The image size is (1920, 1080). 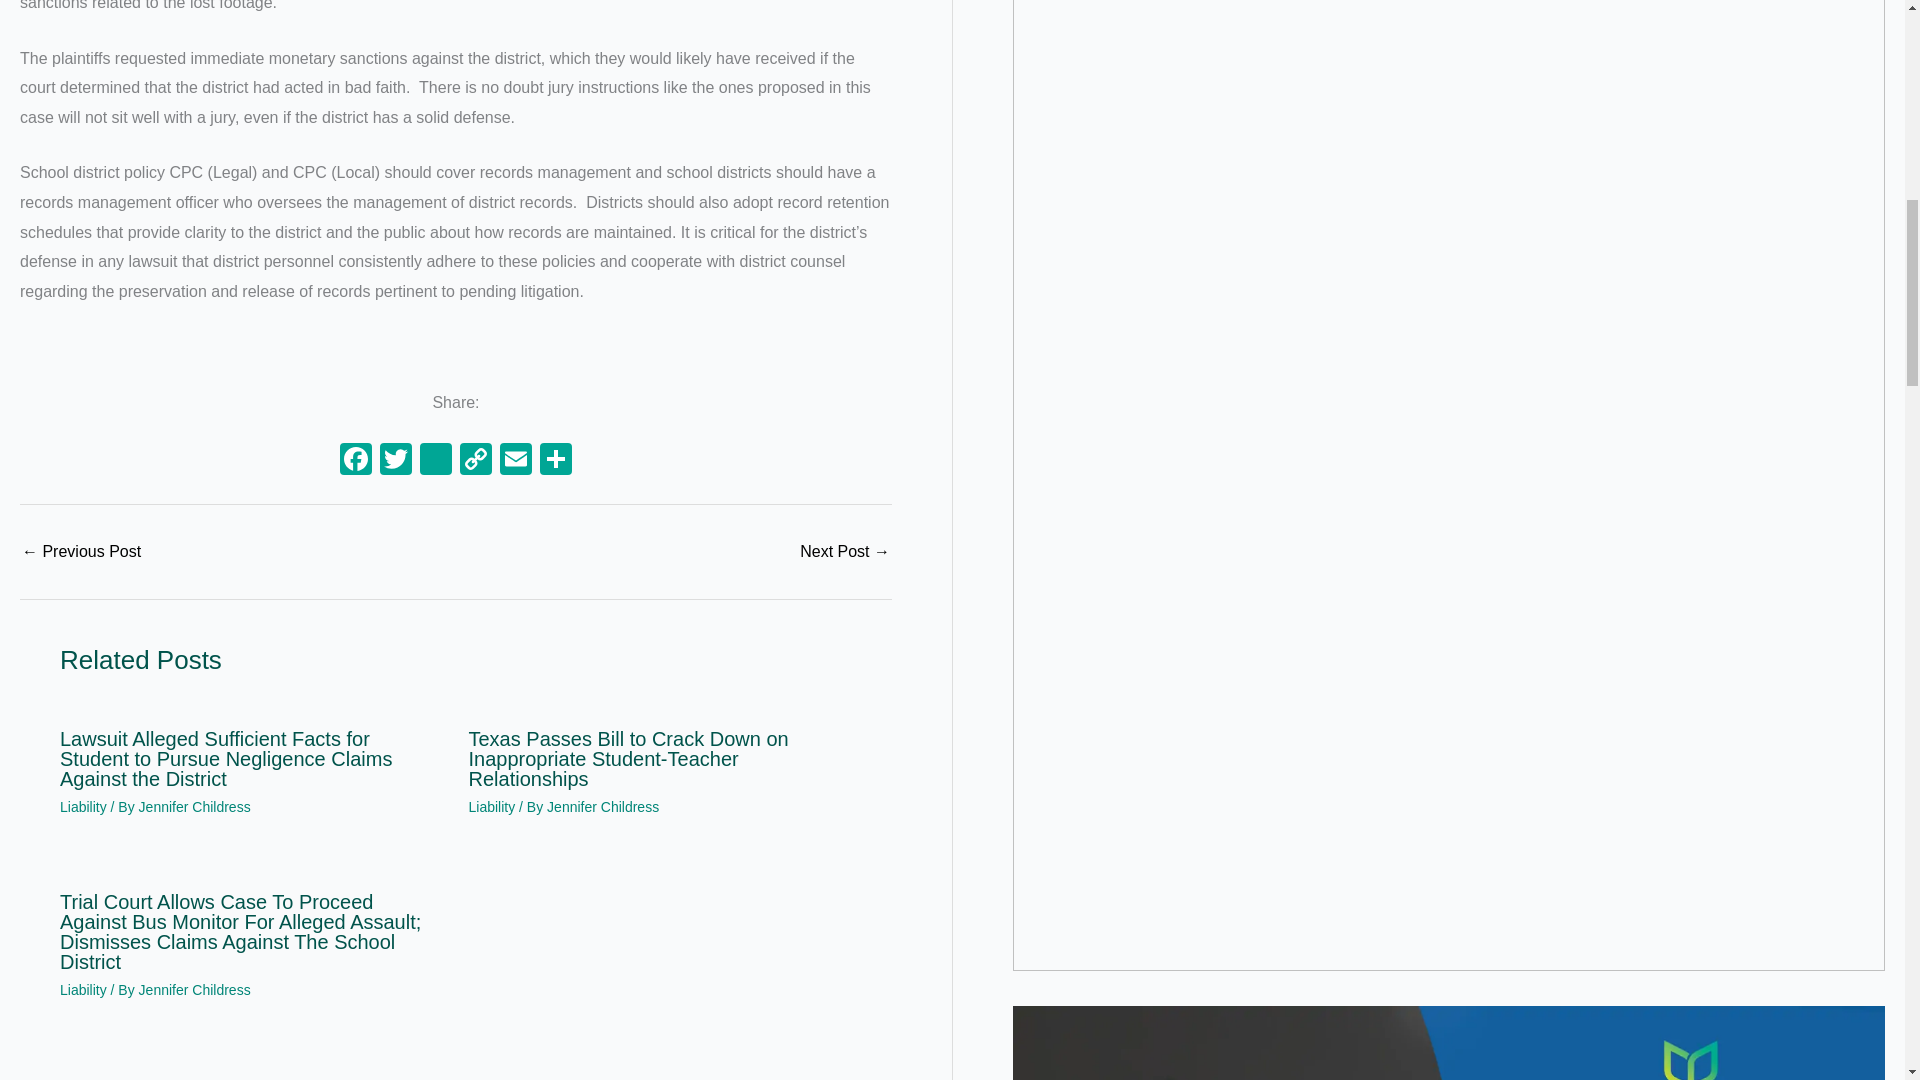 I want to click on Copy Link, so click(x=476, y=460).